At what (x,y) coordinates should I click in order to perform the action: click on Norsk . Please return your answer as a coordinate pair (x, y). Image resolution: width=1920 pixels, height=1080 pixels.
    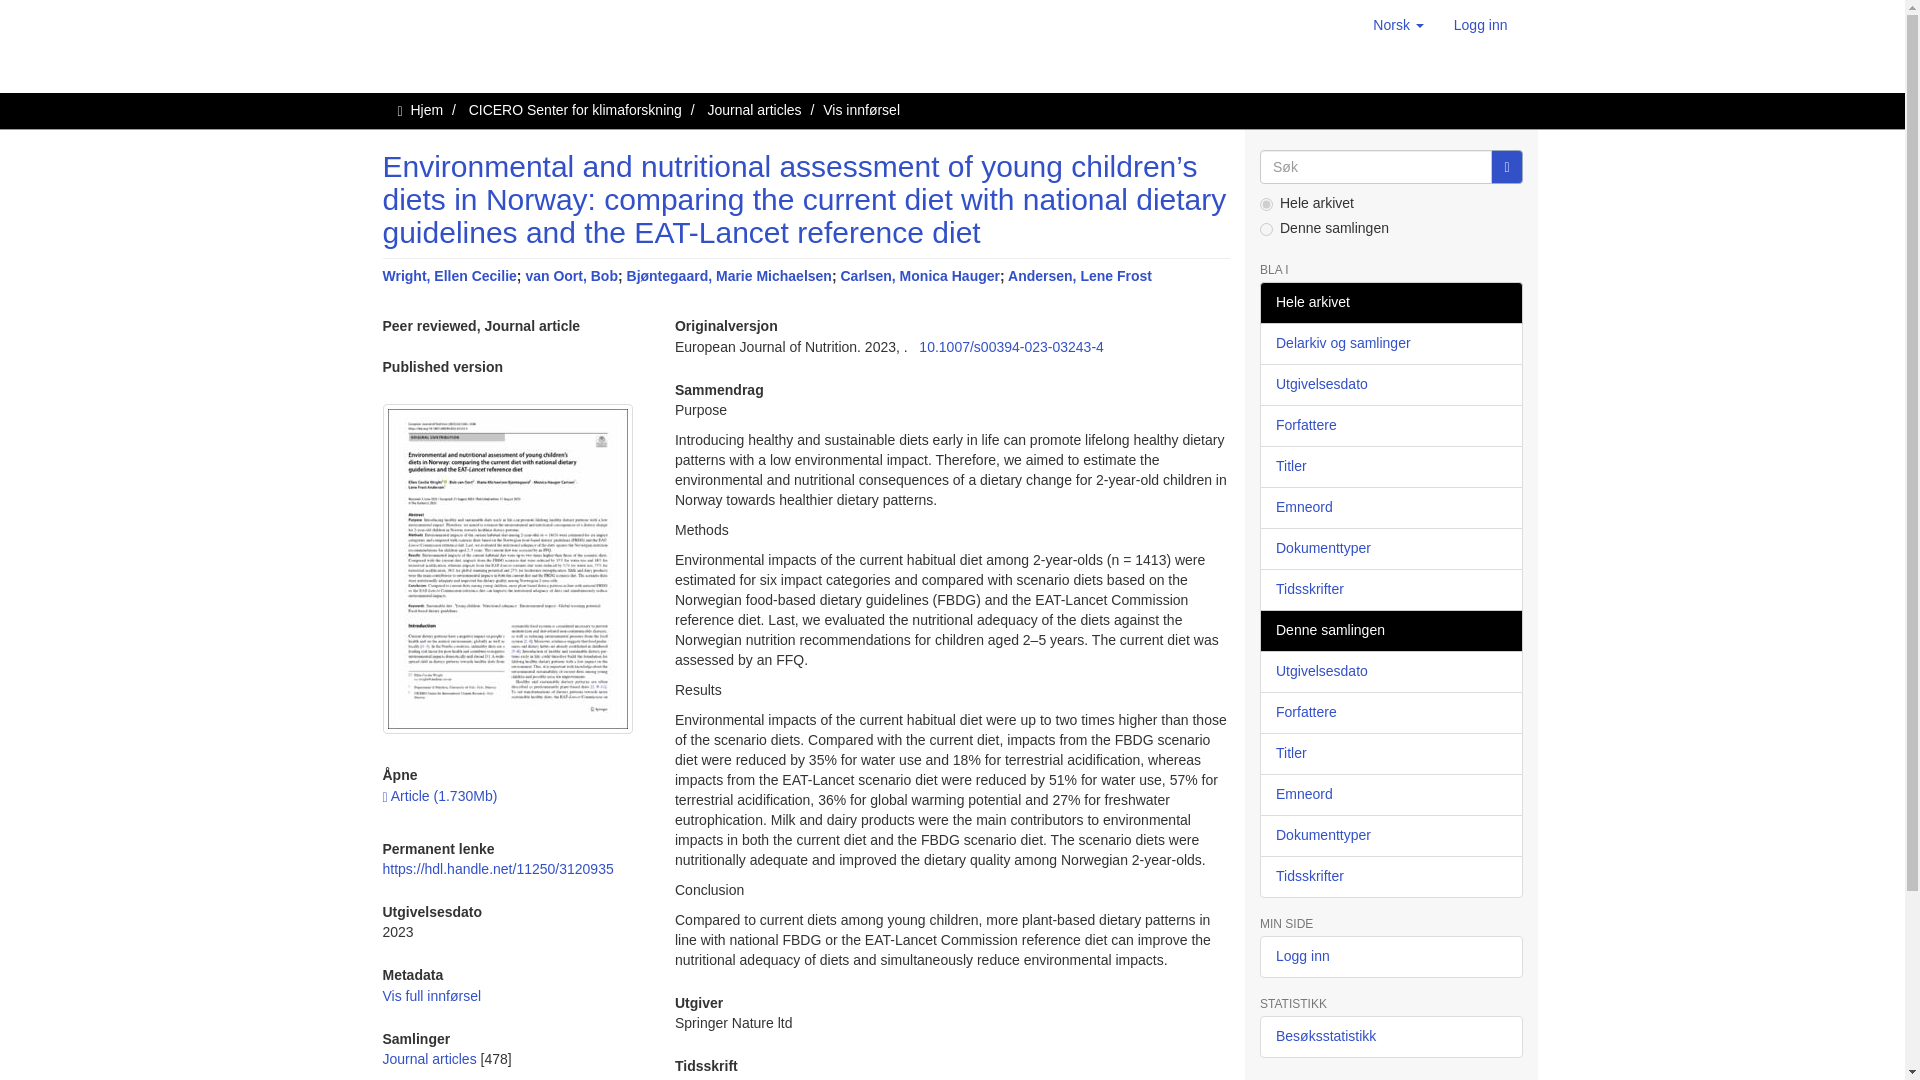
    Looking at the image, I should click on (1398, 24).